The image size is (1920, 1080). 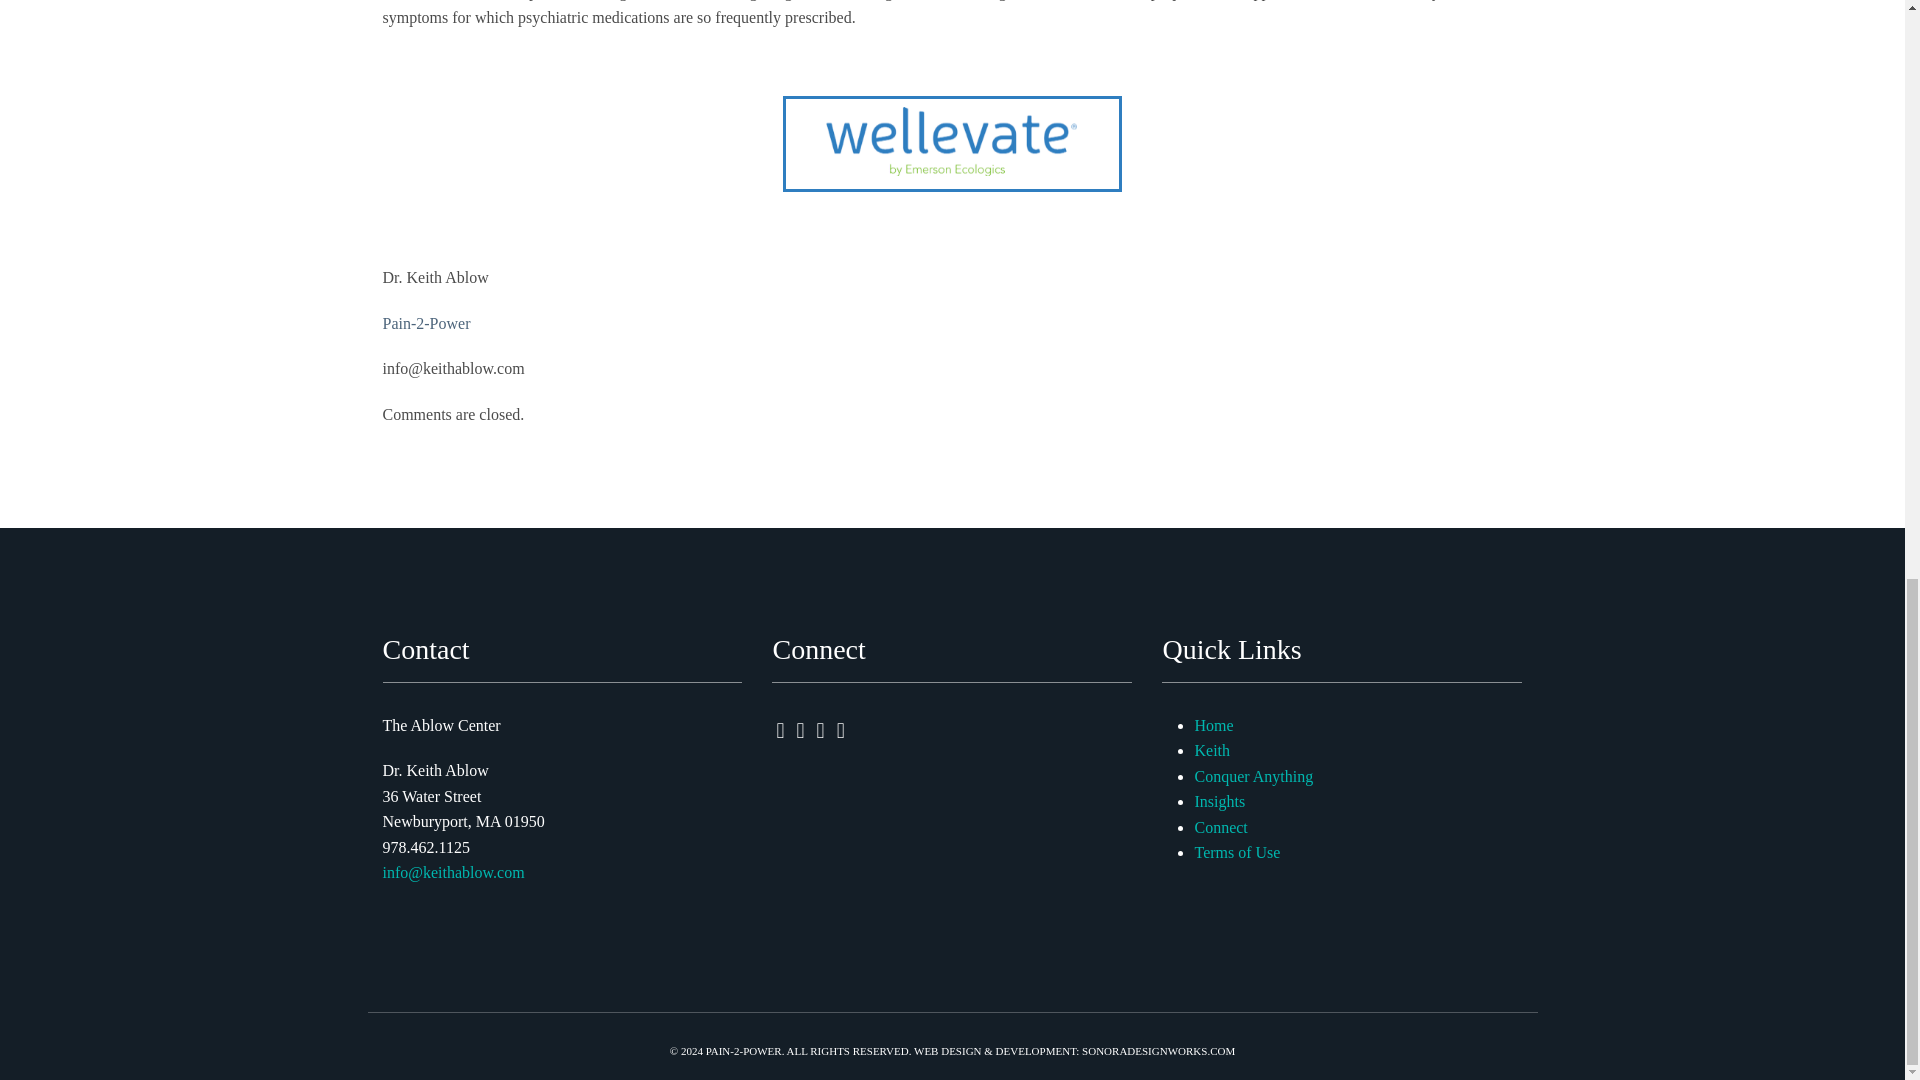 I want to click on Home, so click(x=1213, y=726).